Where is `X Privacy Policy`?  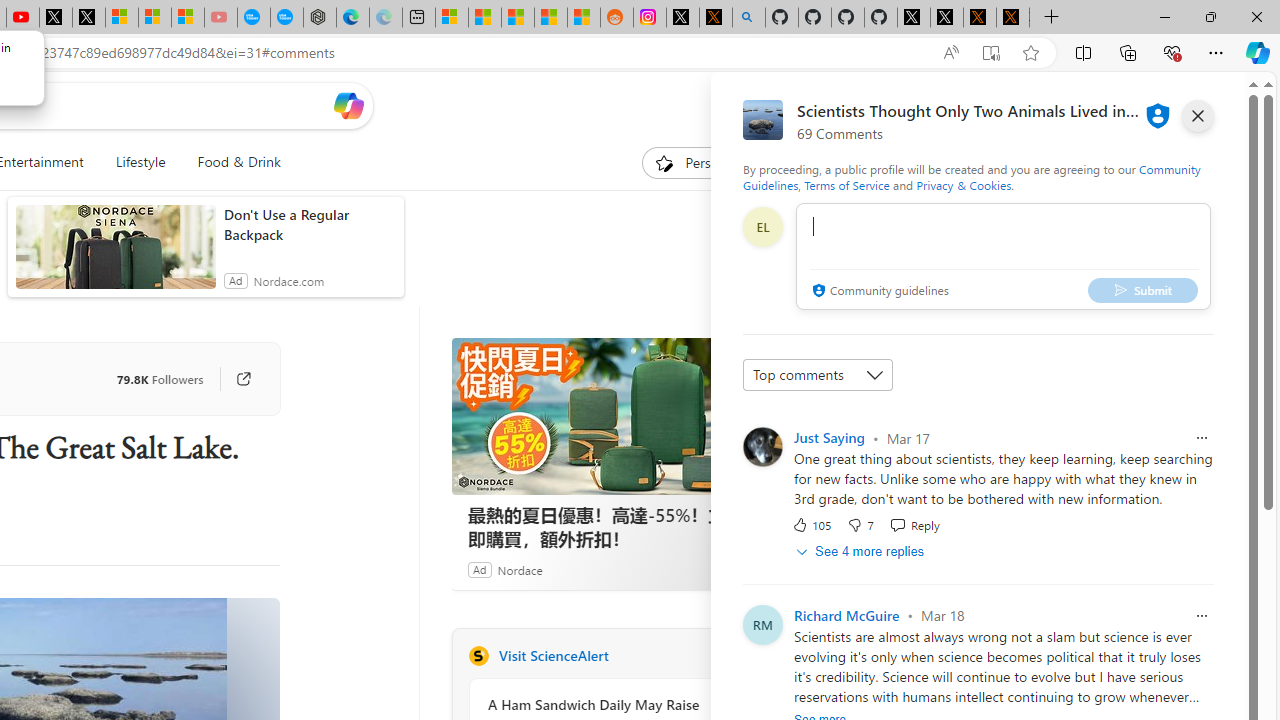 X Privacy Policy is located at coordinates (1013, 18).